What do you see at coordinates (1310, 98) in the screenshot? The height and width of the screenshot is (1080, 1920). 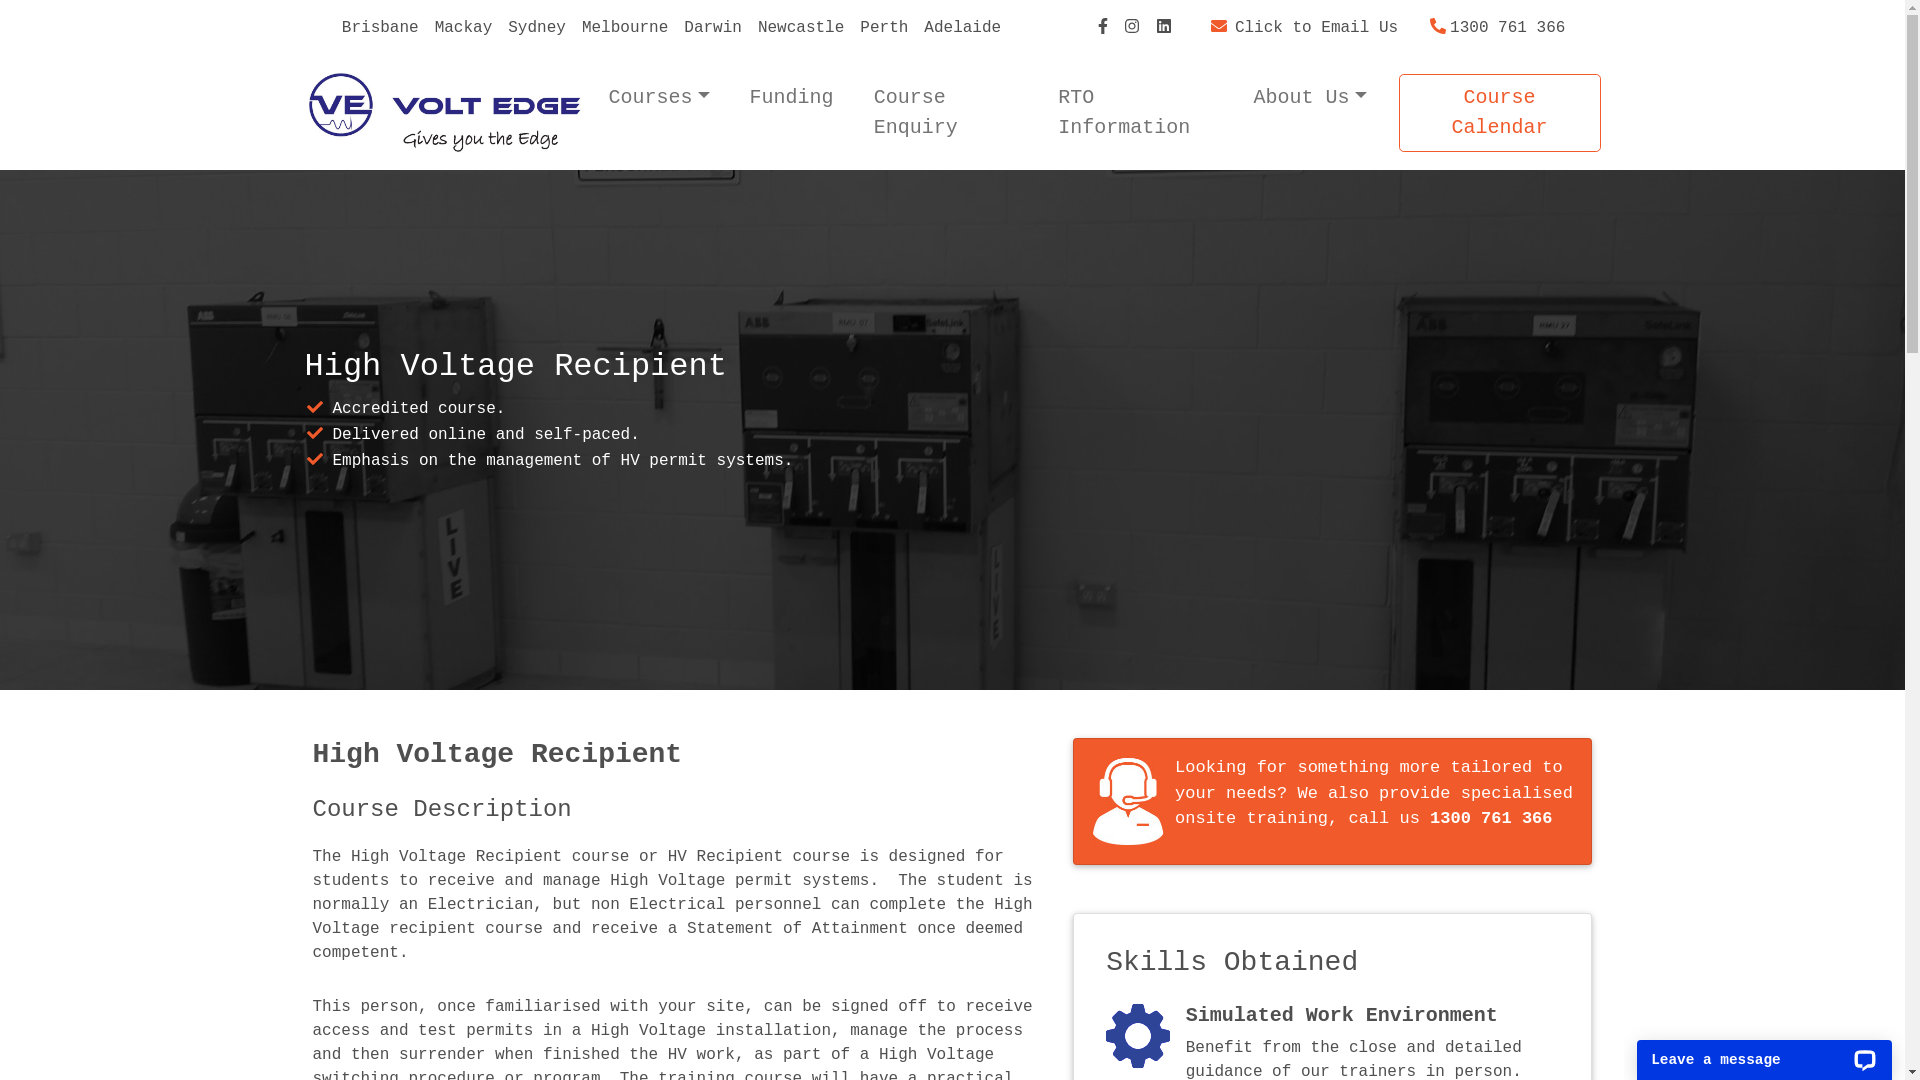 I see `About Us` at bounding box center [1310, 98].